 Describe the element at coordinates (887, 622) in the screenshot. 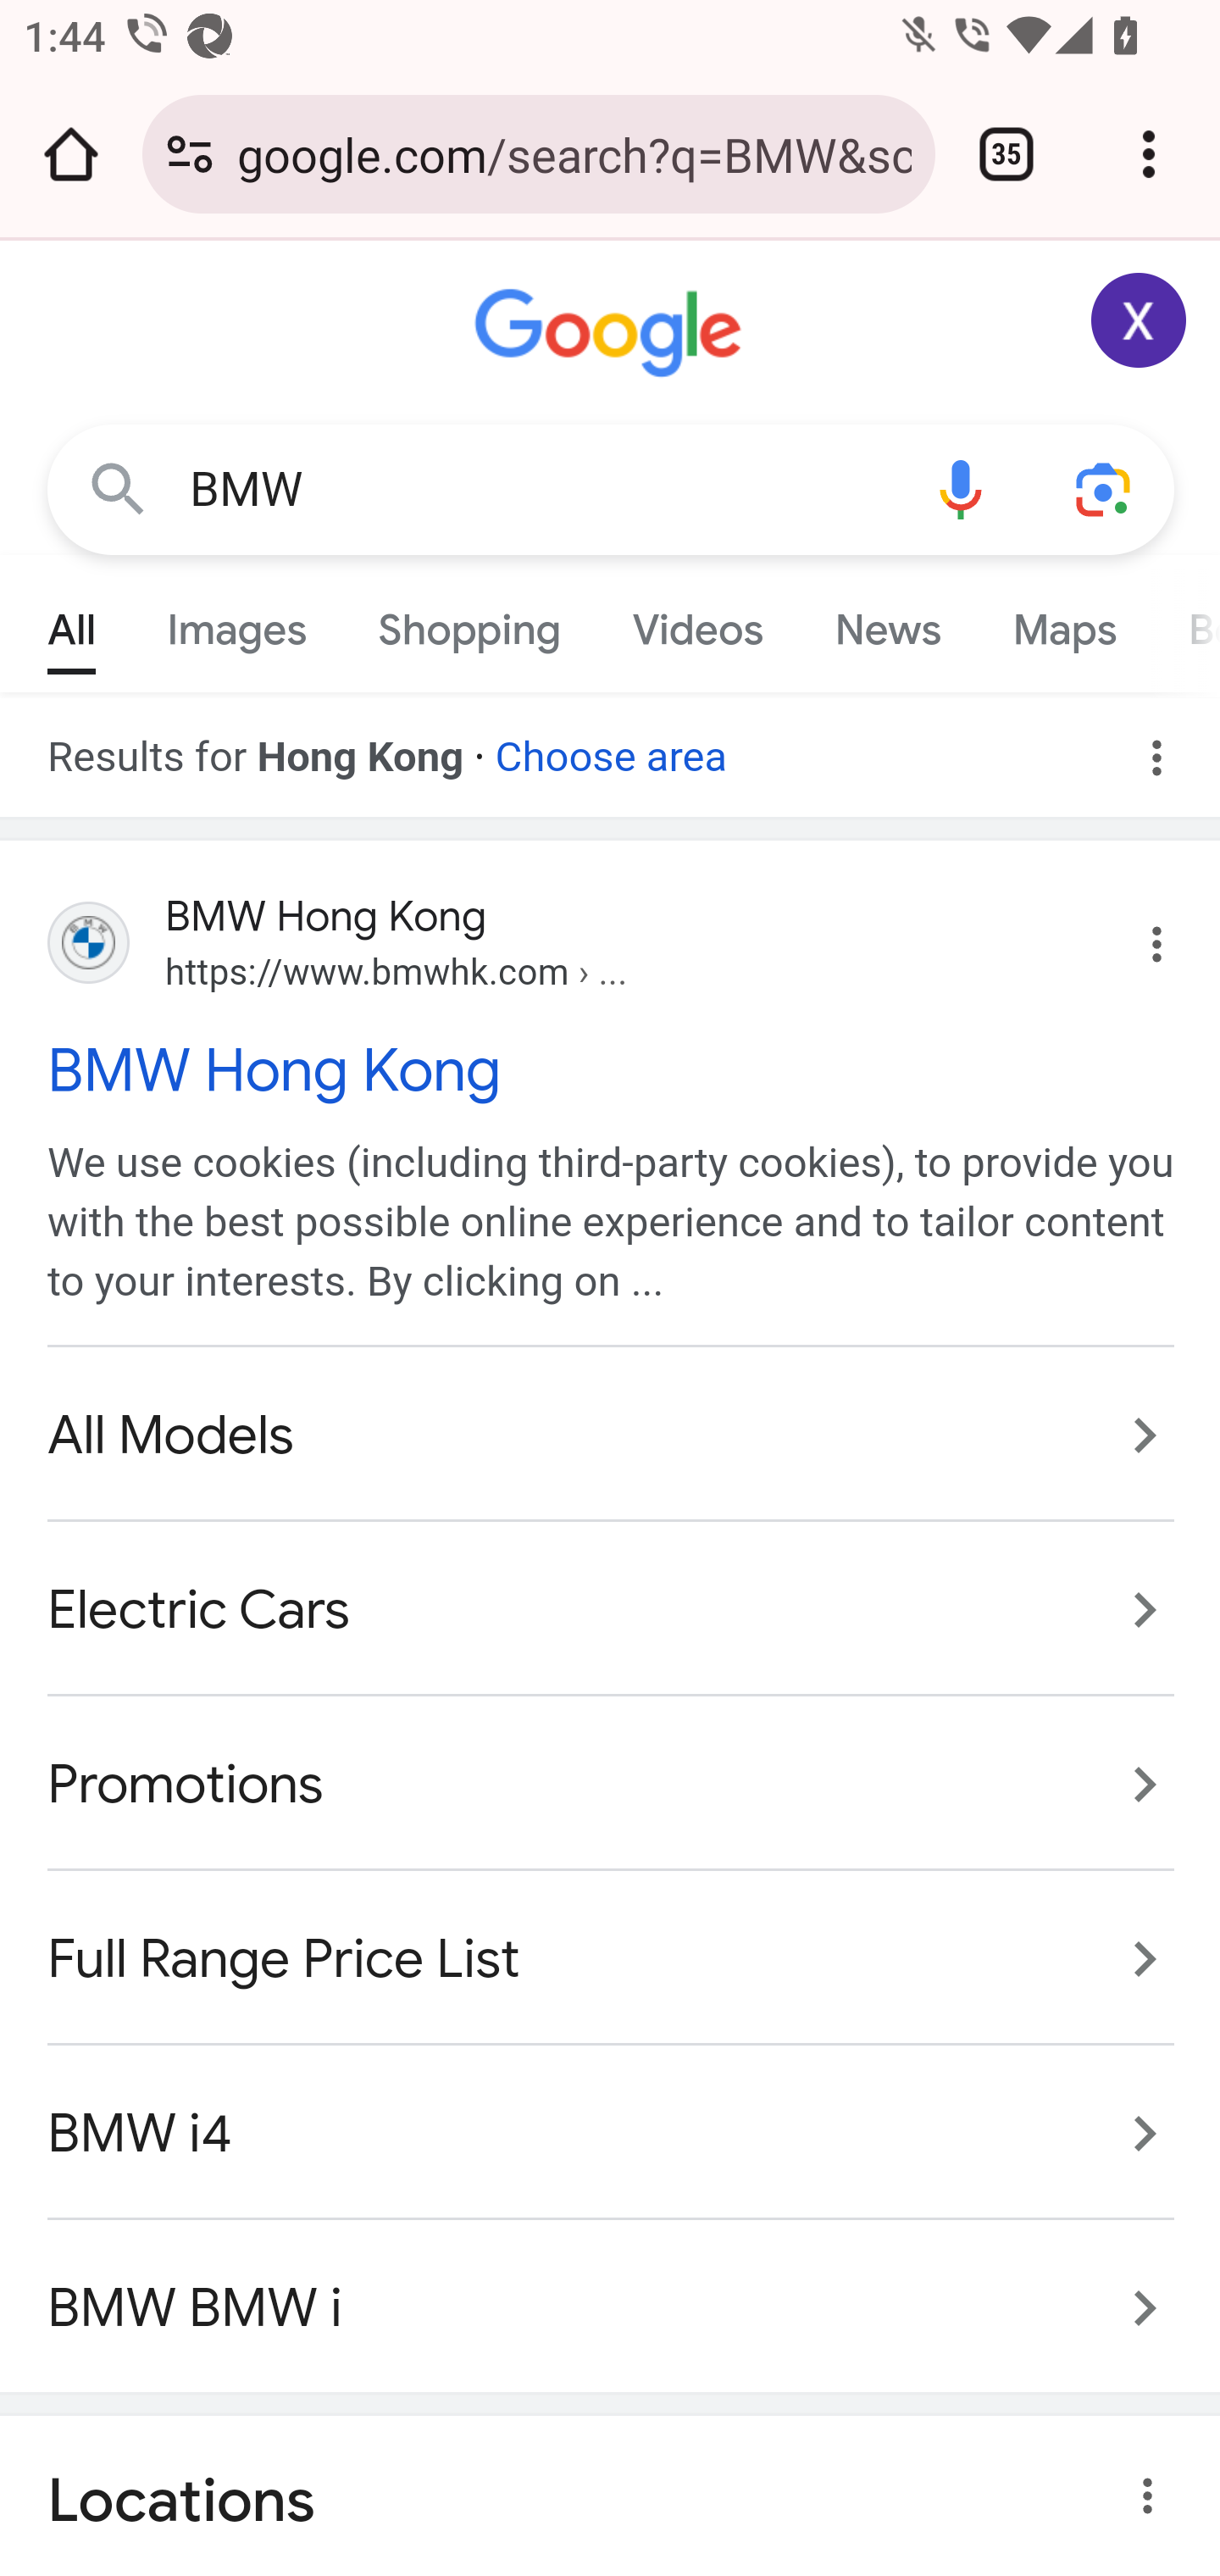

I see `News` at that location.